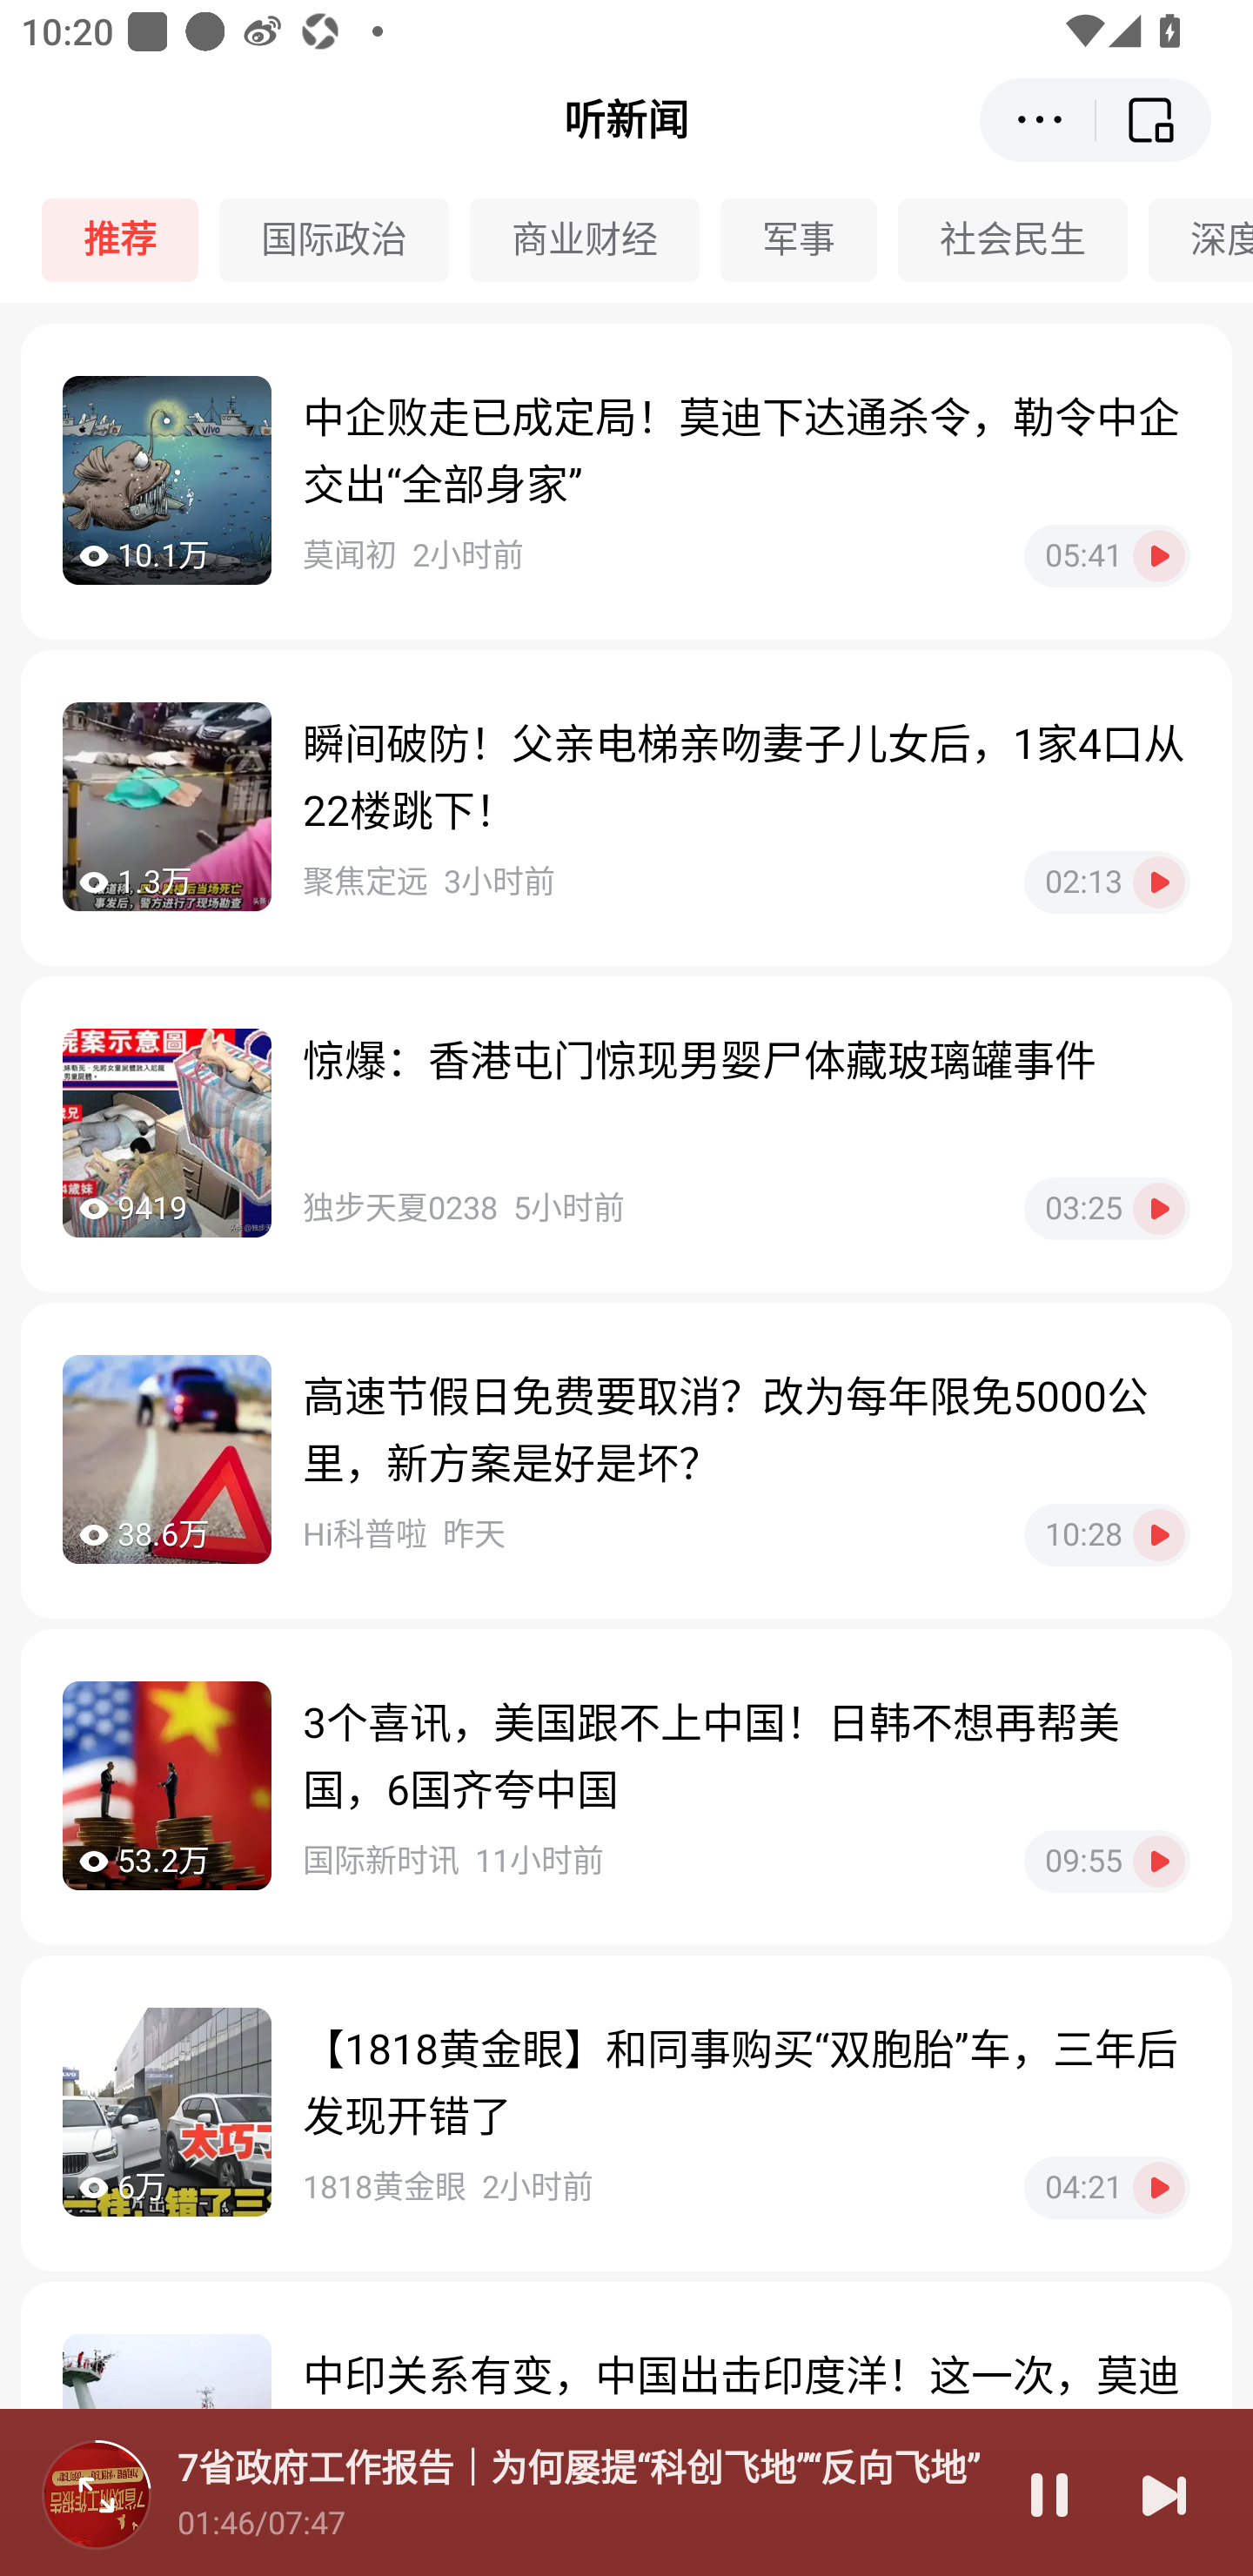 The height and width of the screenshot is (2576, 1253). What do you see at coordinates (1107, 555) in the screenshot?
I see `05:41` at bounding box center [1107, 555].